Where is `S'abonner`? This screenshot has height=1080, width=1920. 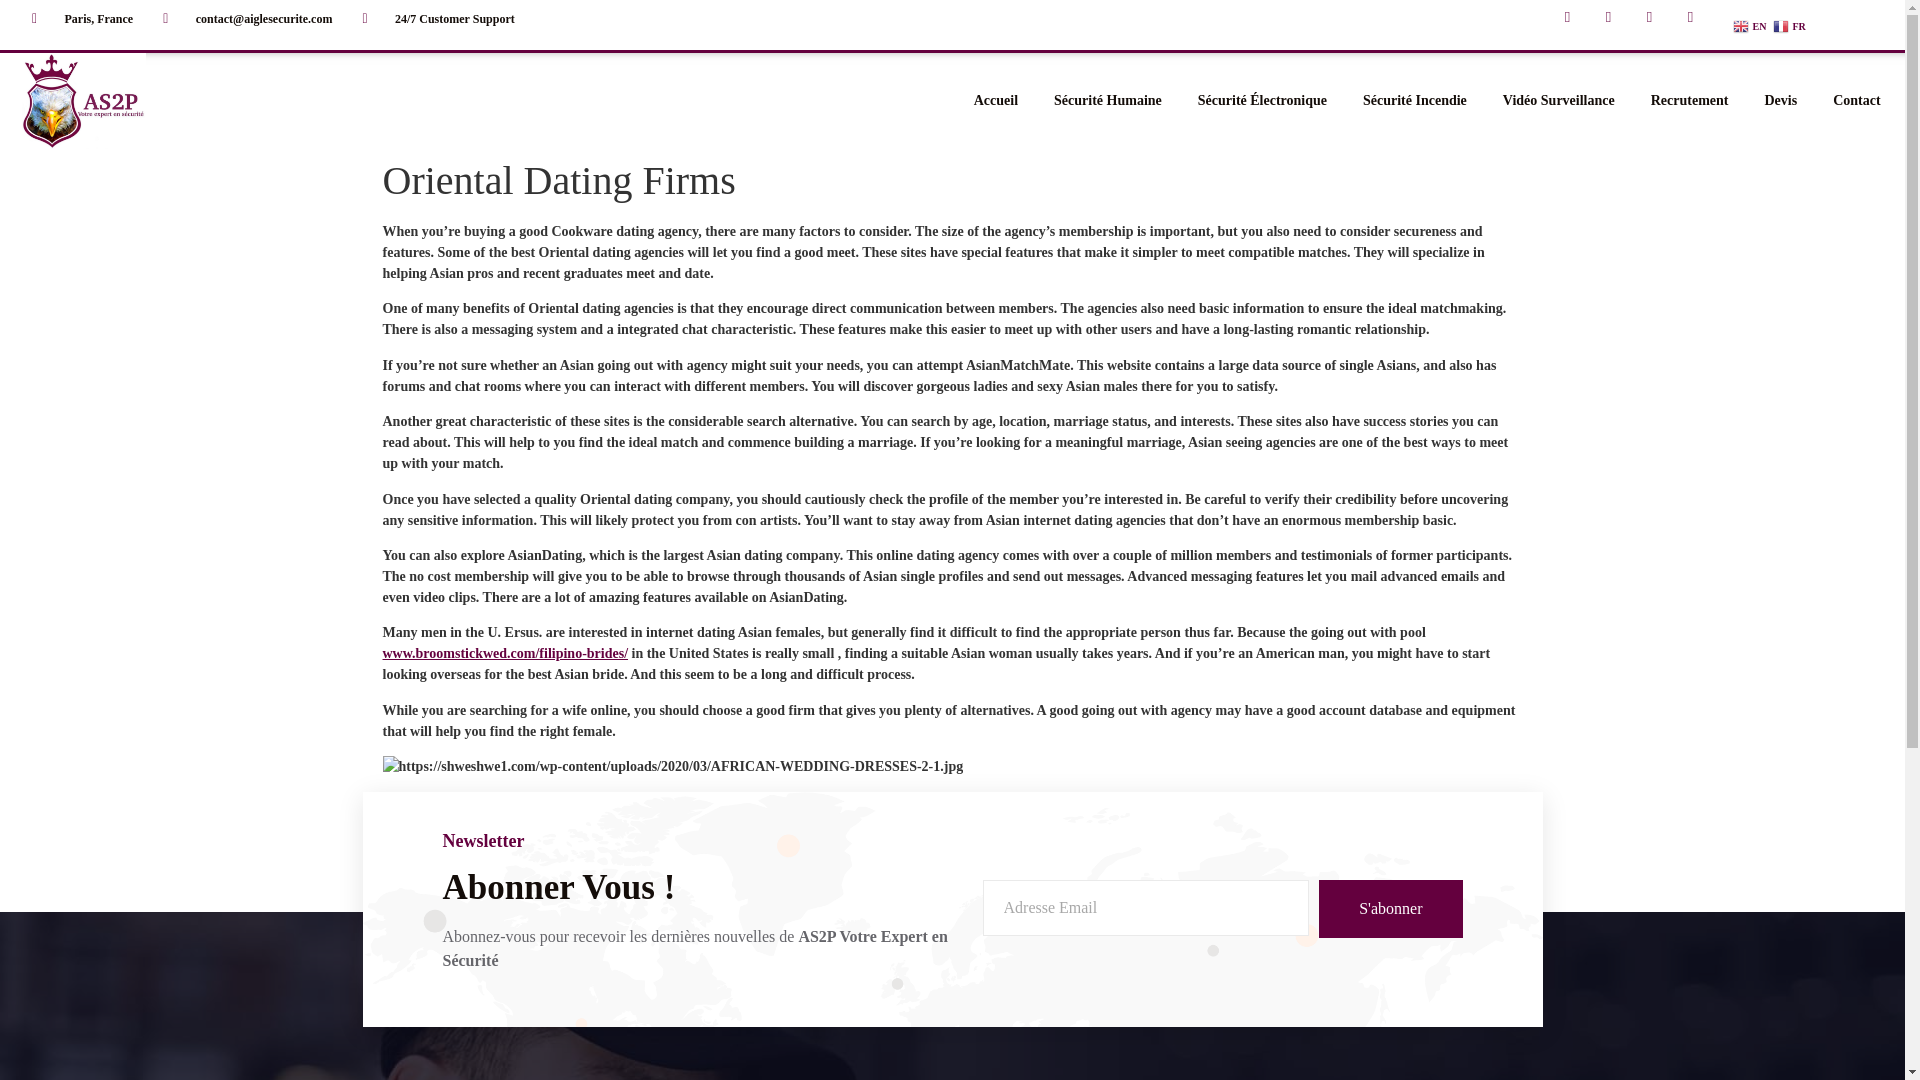 S'abonner is located at coordinates (1390, 909).